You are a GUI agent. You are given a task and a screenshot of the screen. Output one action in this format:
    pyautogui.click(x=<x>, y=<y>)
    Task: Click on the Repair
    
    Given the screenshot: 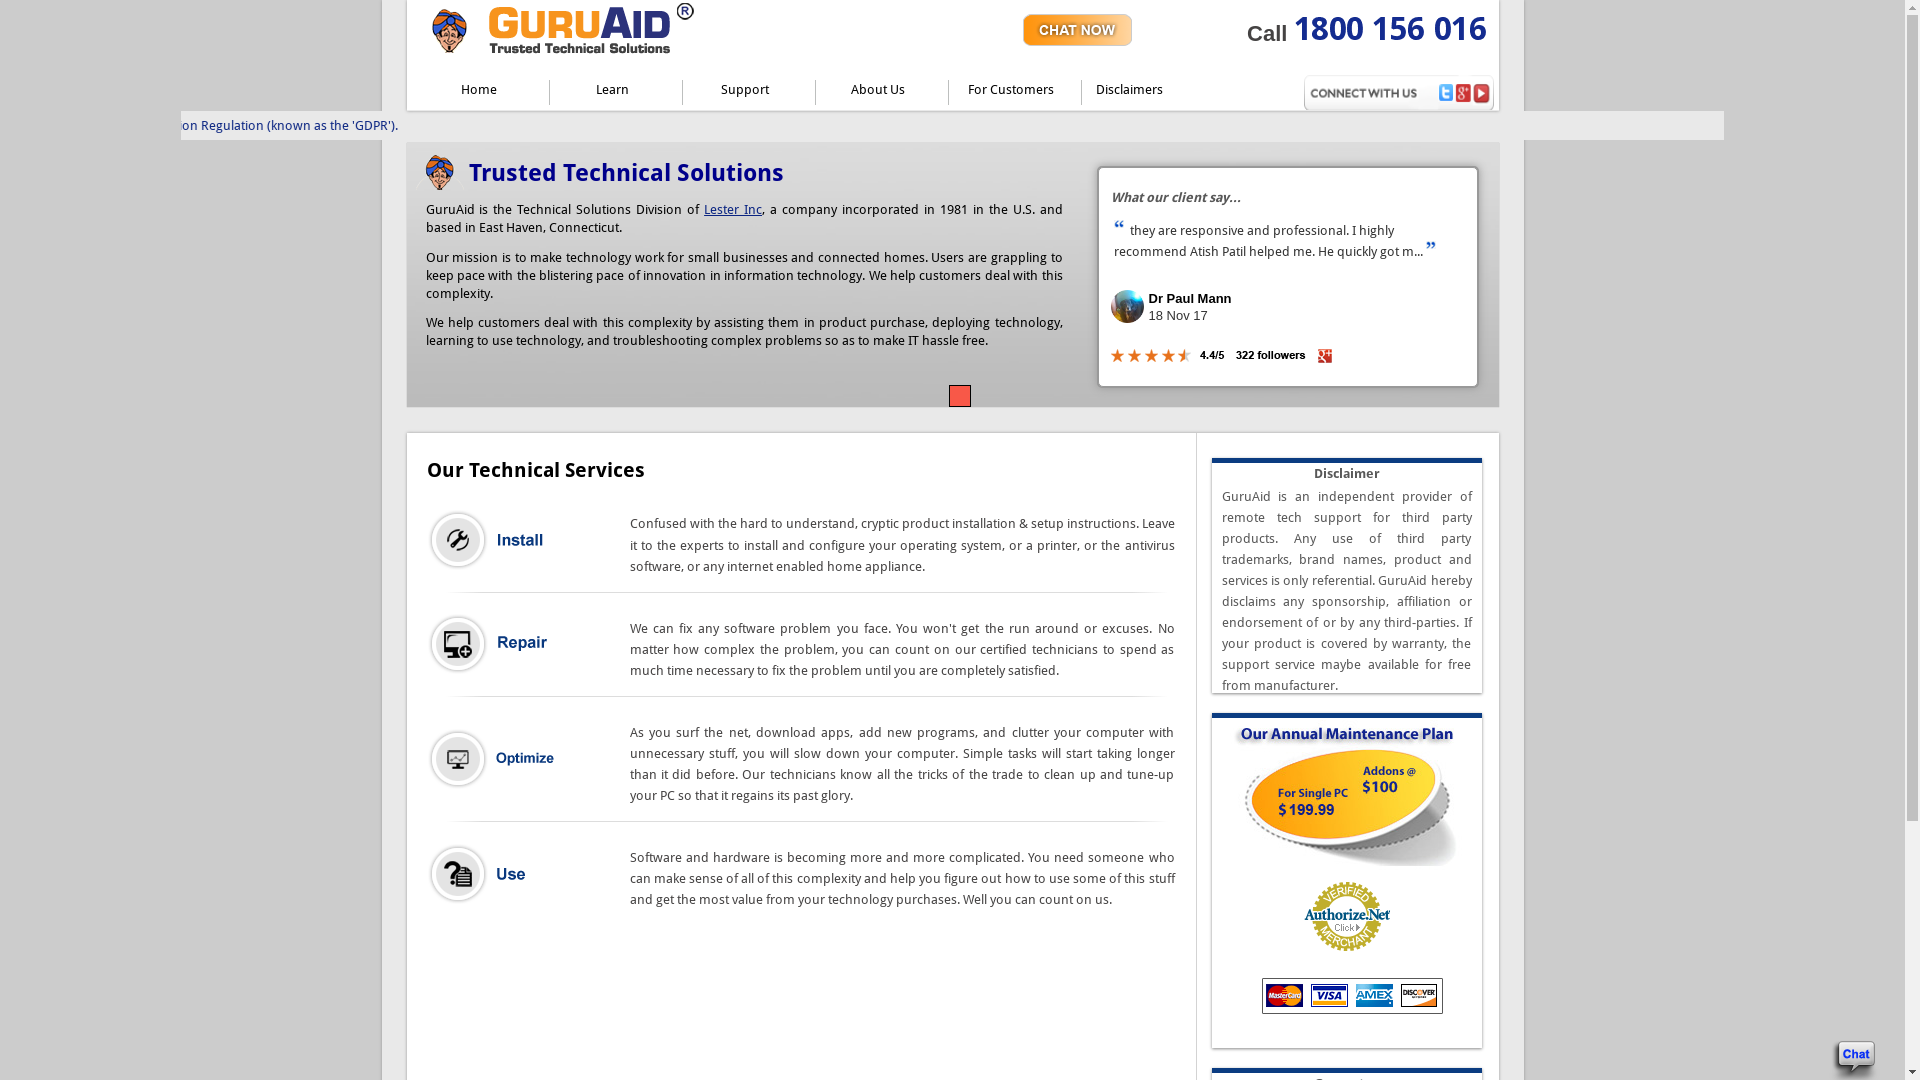 What is the action you would take?
    pyautogui.click(x=490, y=644)
    